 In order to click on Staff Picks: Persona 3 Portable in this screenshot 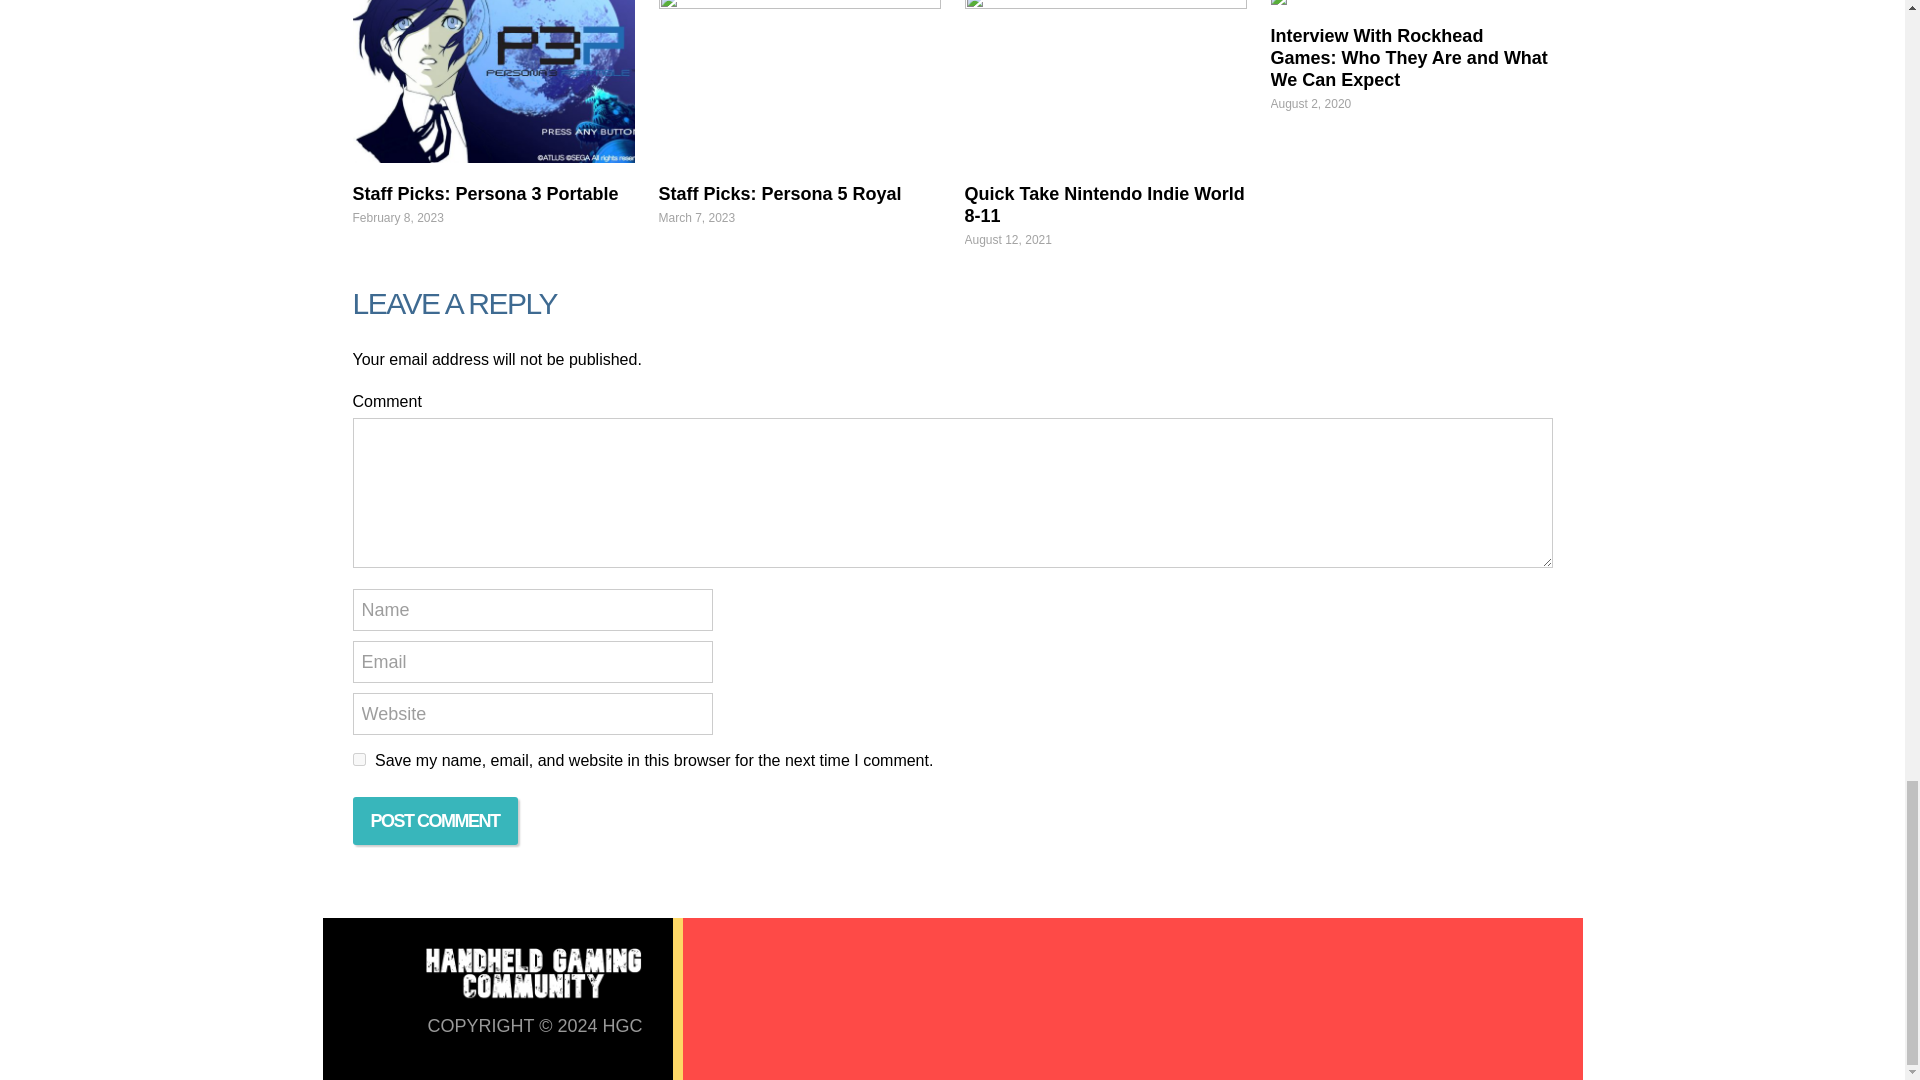, I will do `click(484, 194)`.